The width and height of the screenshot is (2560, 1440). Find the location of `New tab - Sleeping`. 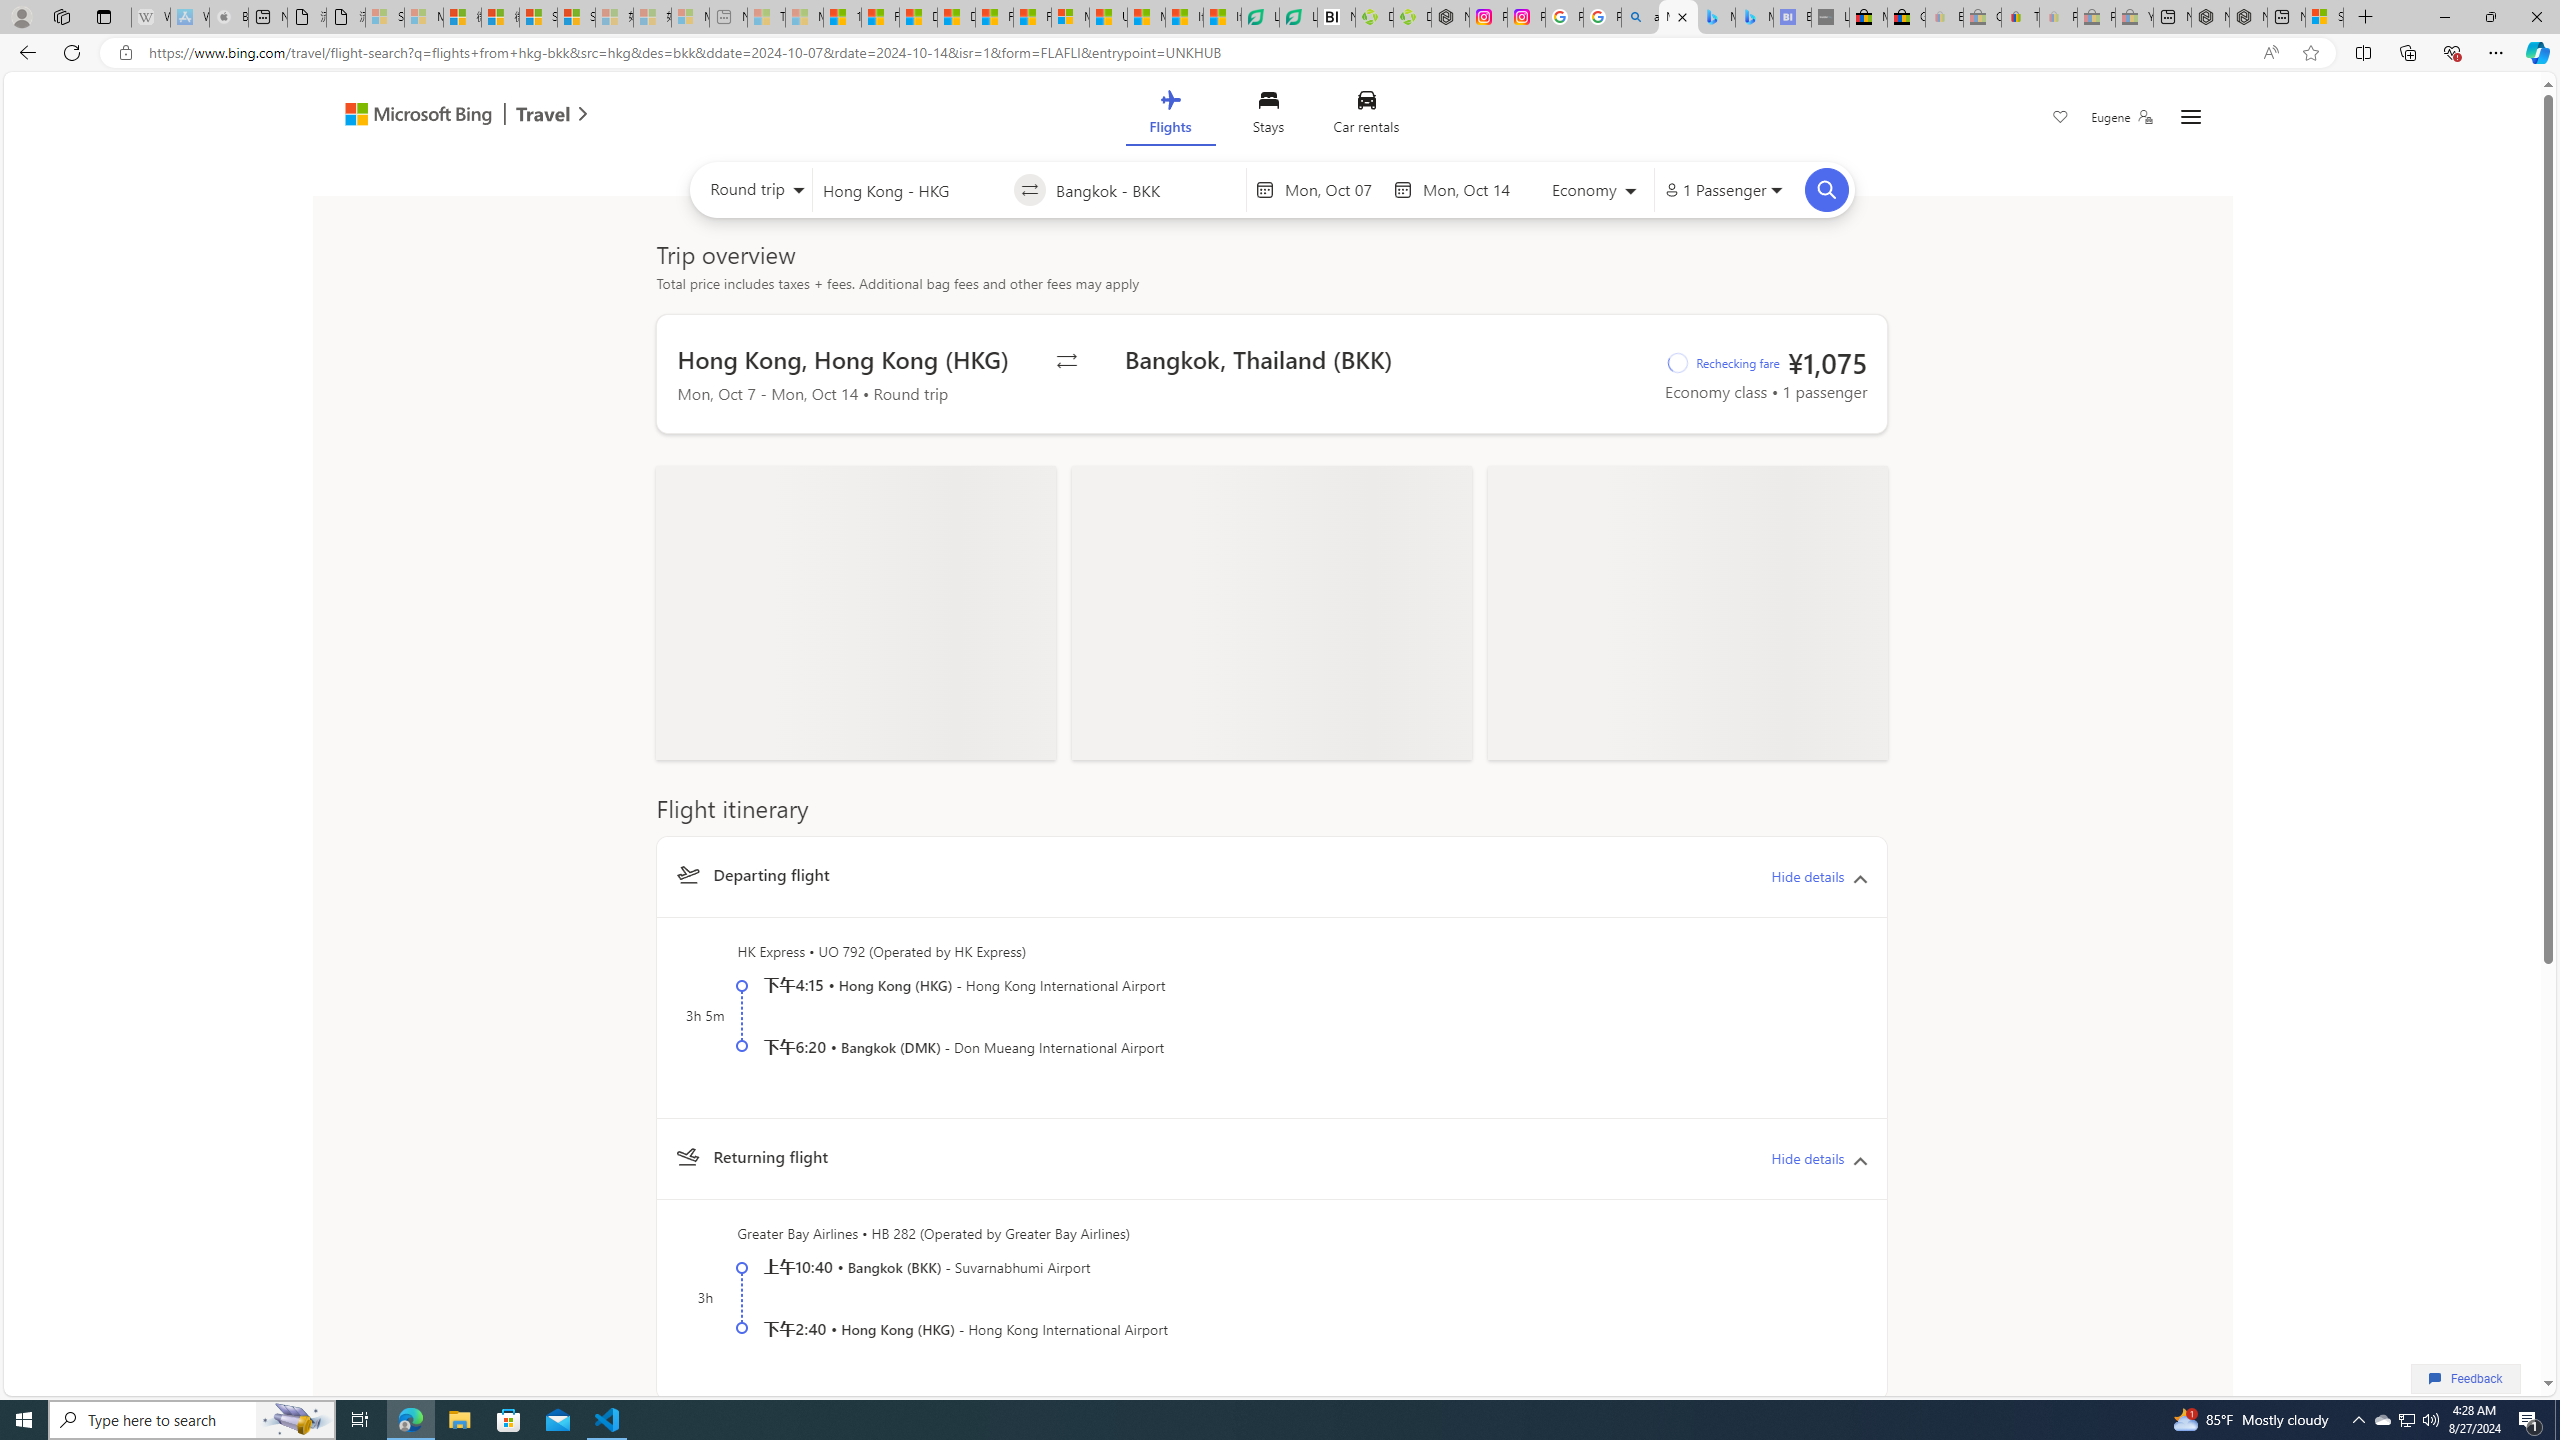

New tab - Sleeping is located at coordinates (728, 17).